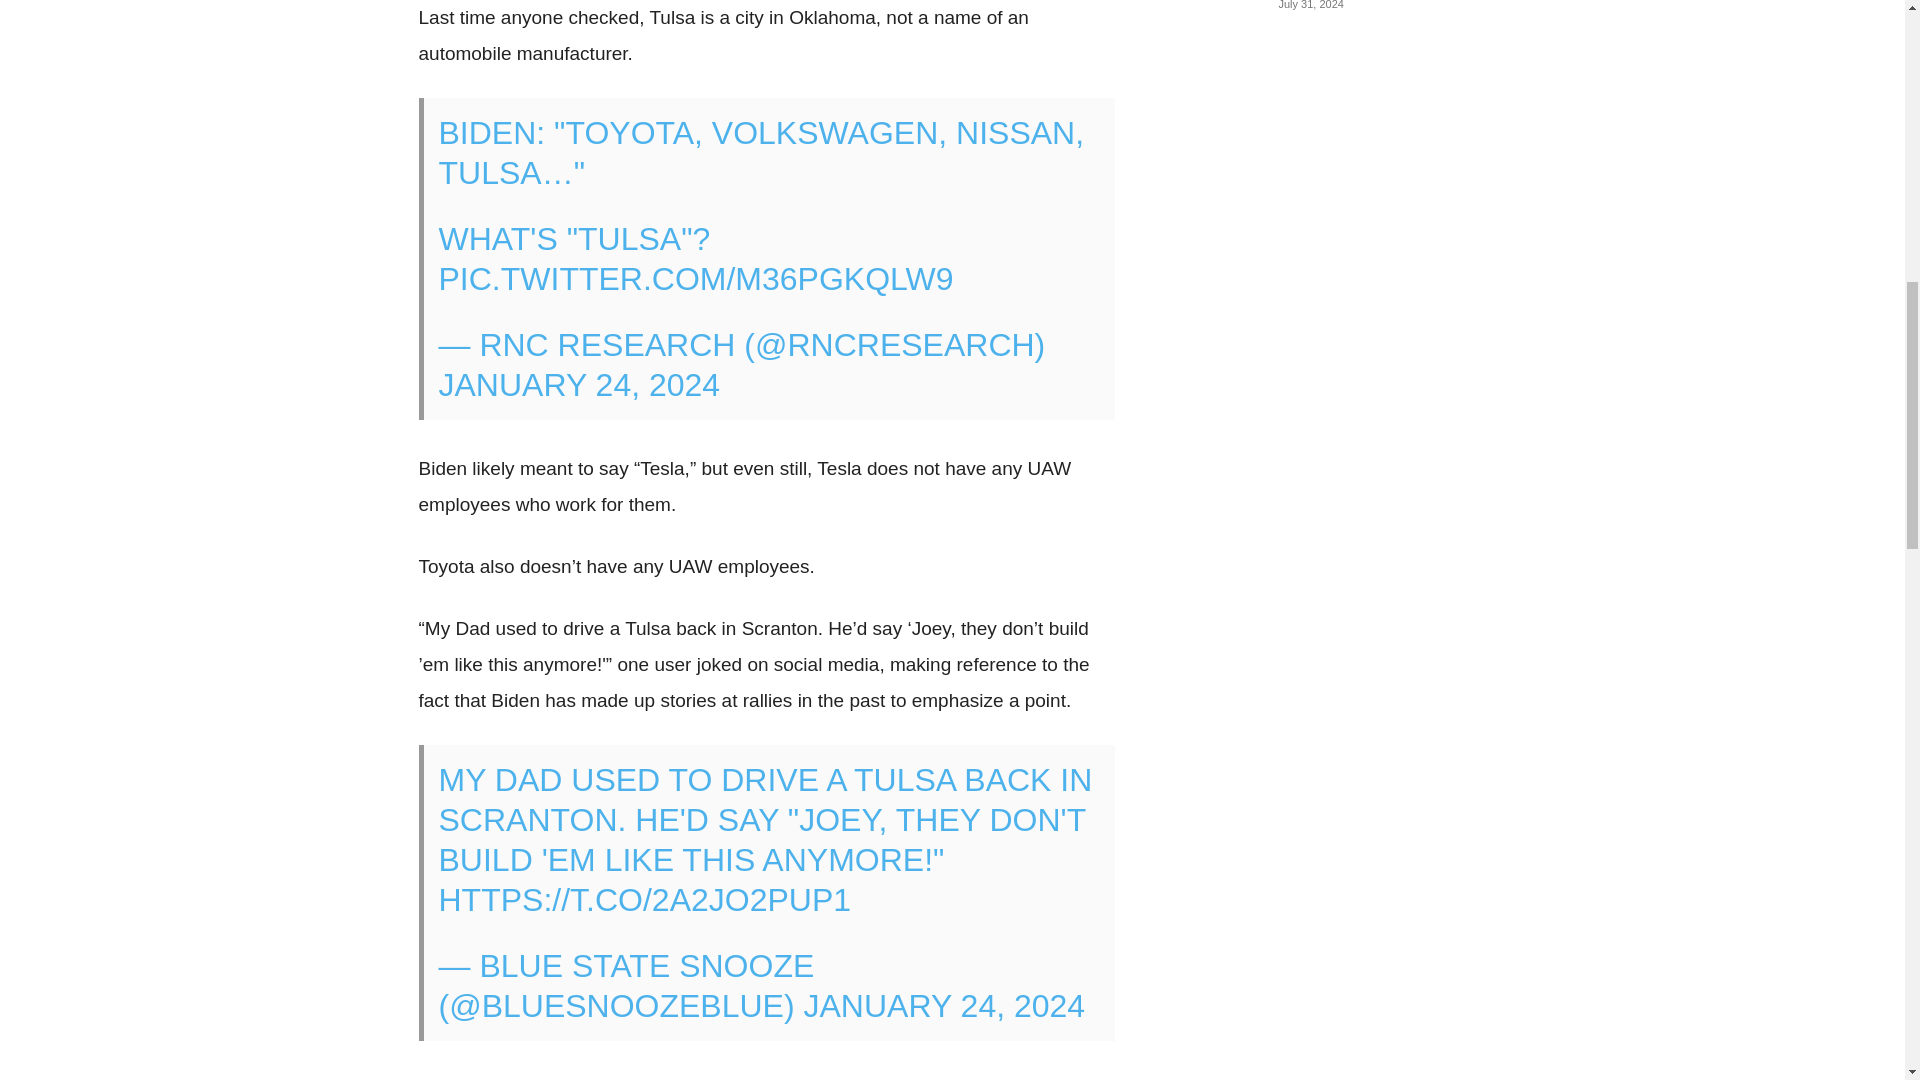 This screenshot has height=1080, width=1920. I want to click on JANUARY 24, 2024, so click(578, 384).